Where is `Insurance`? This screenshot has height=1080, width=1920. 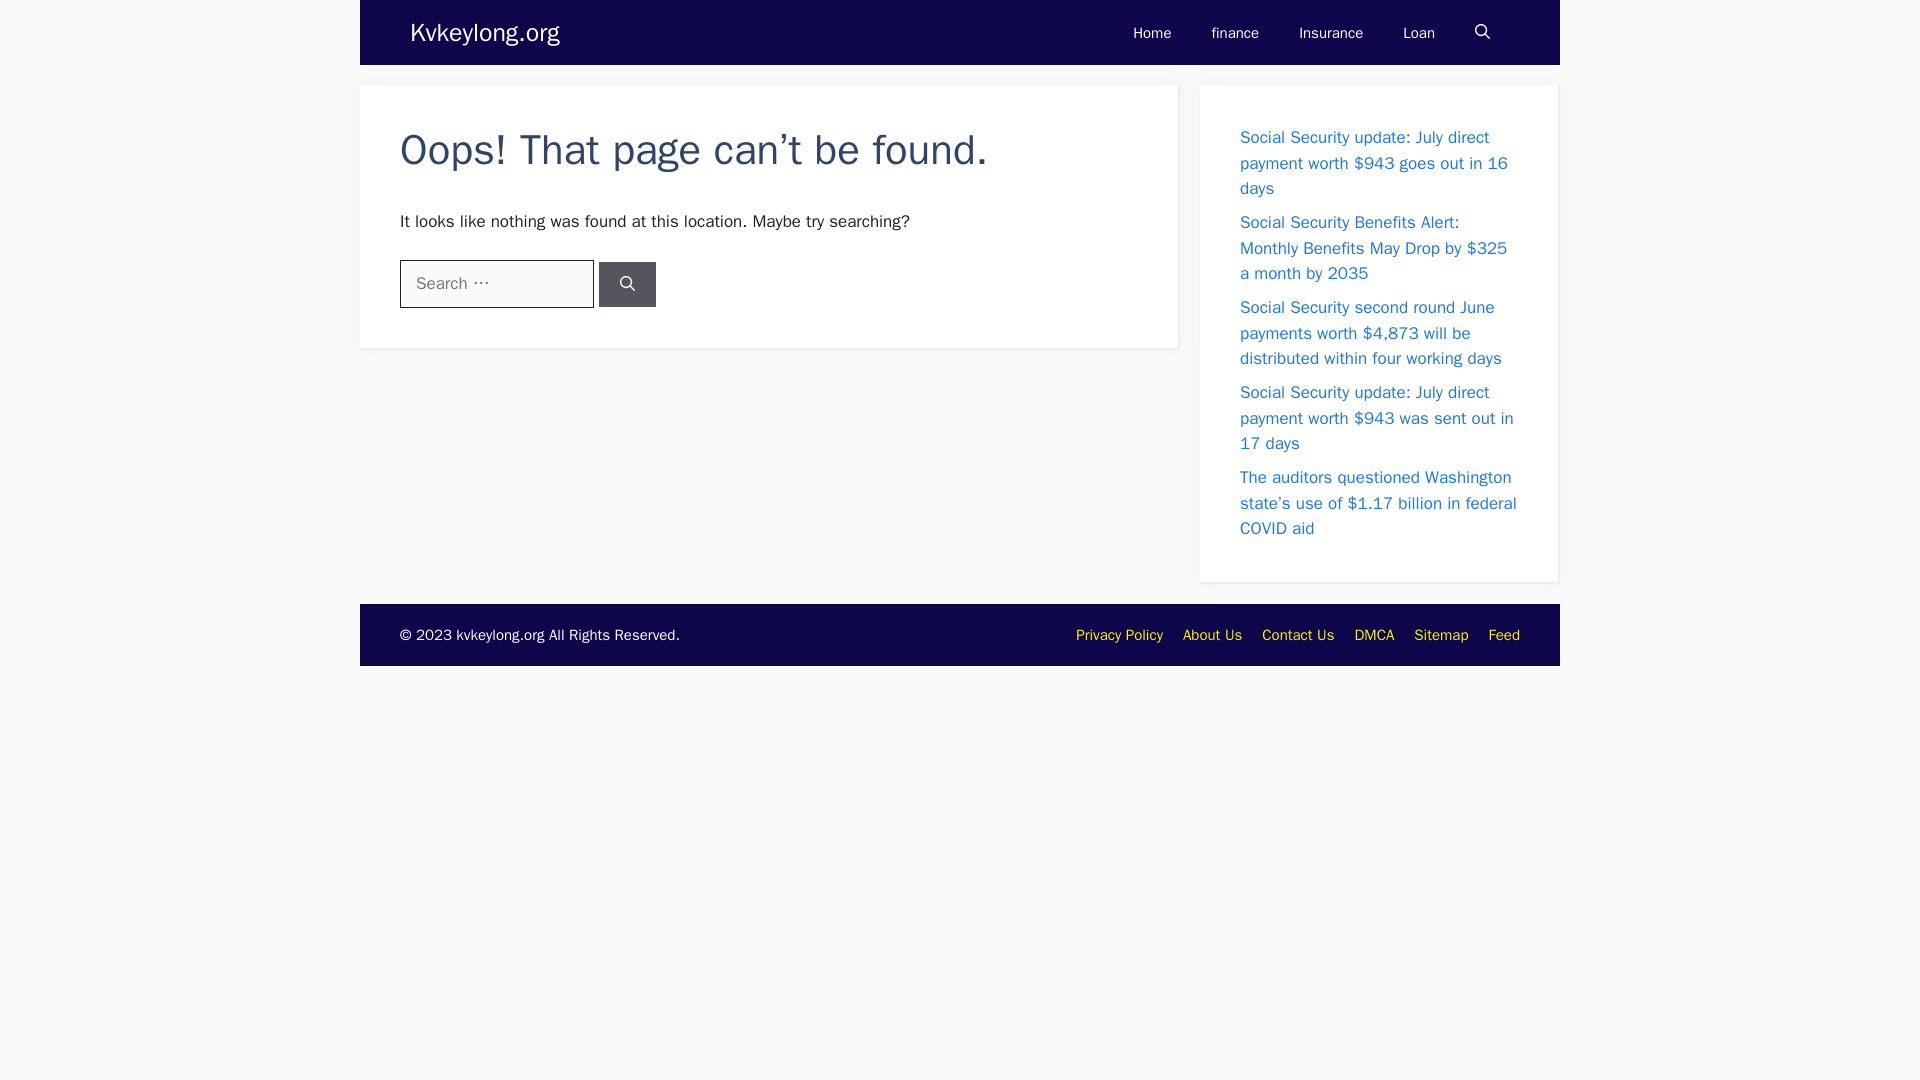 Insurance is located at coordinates (1330, 32).